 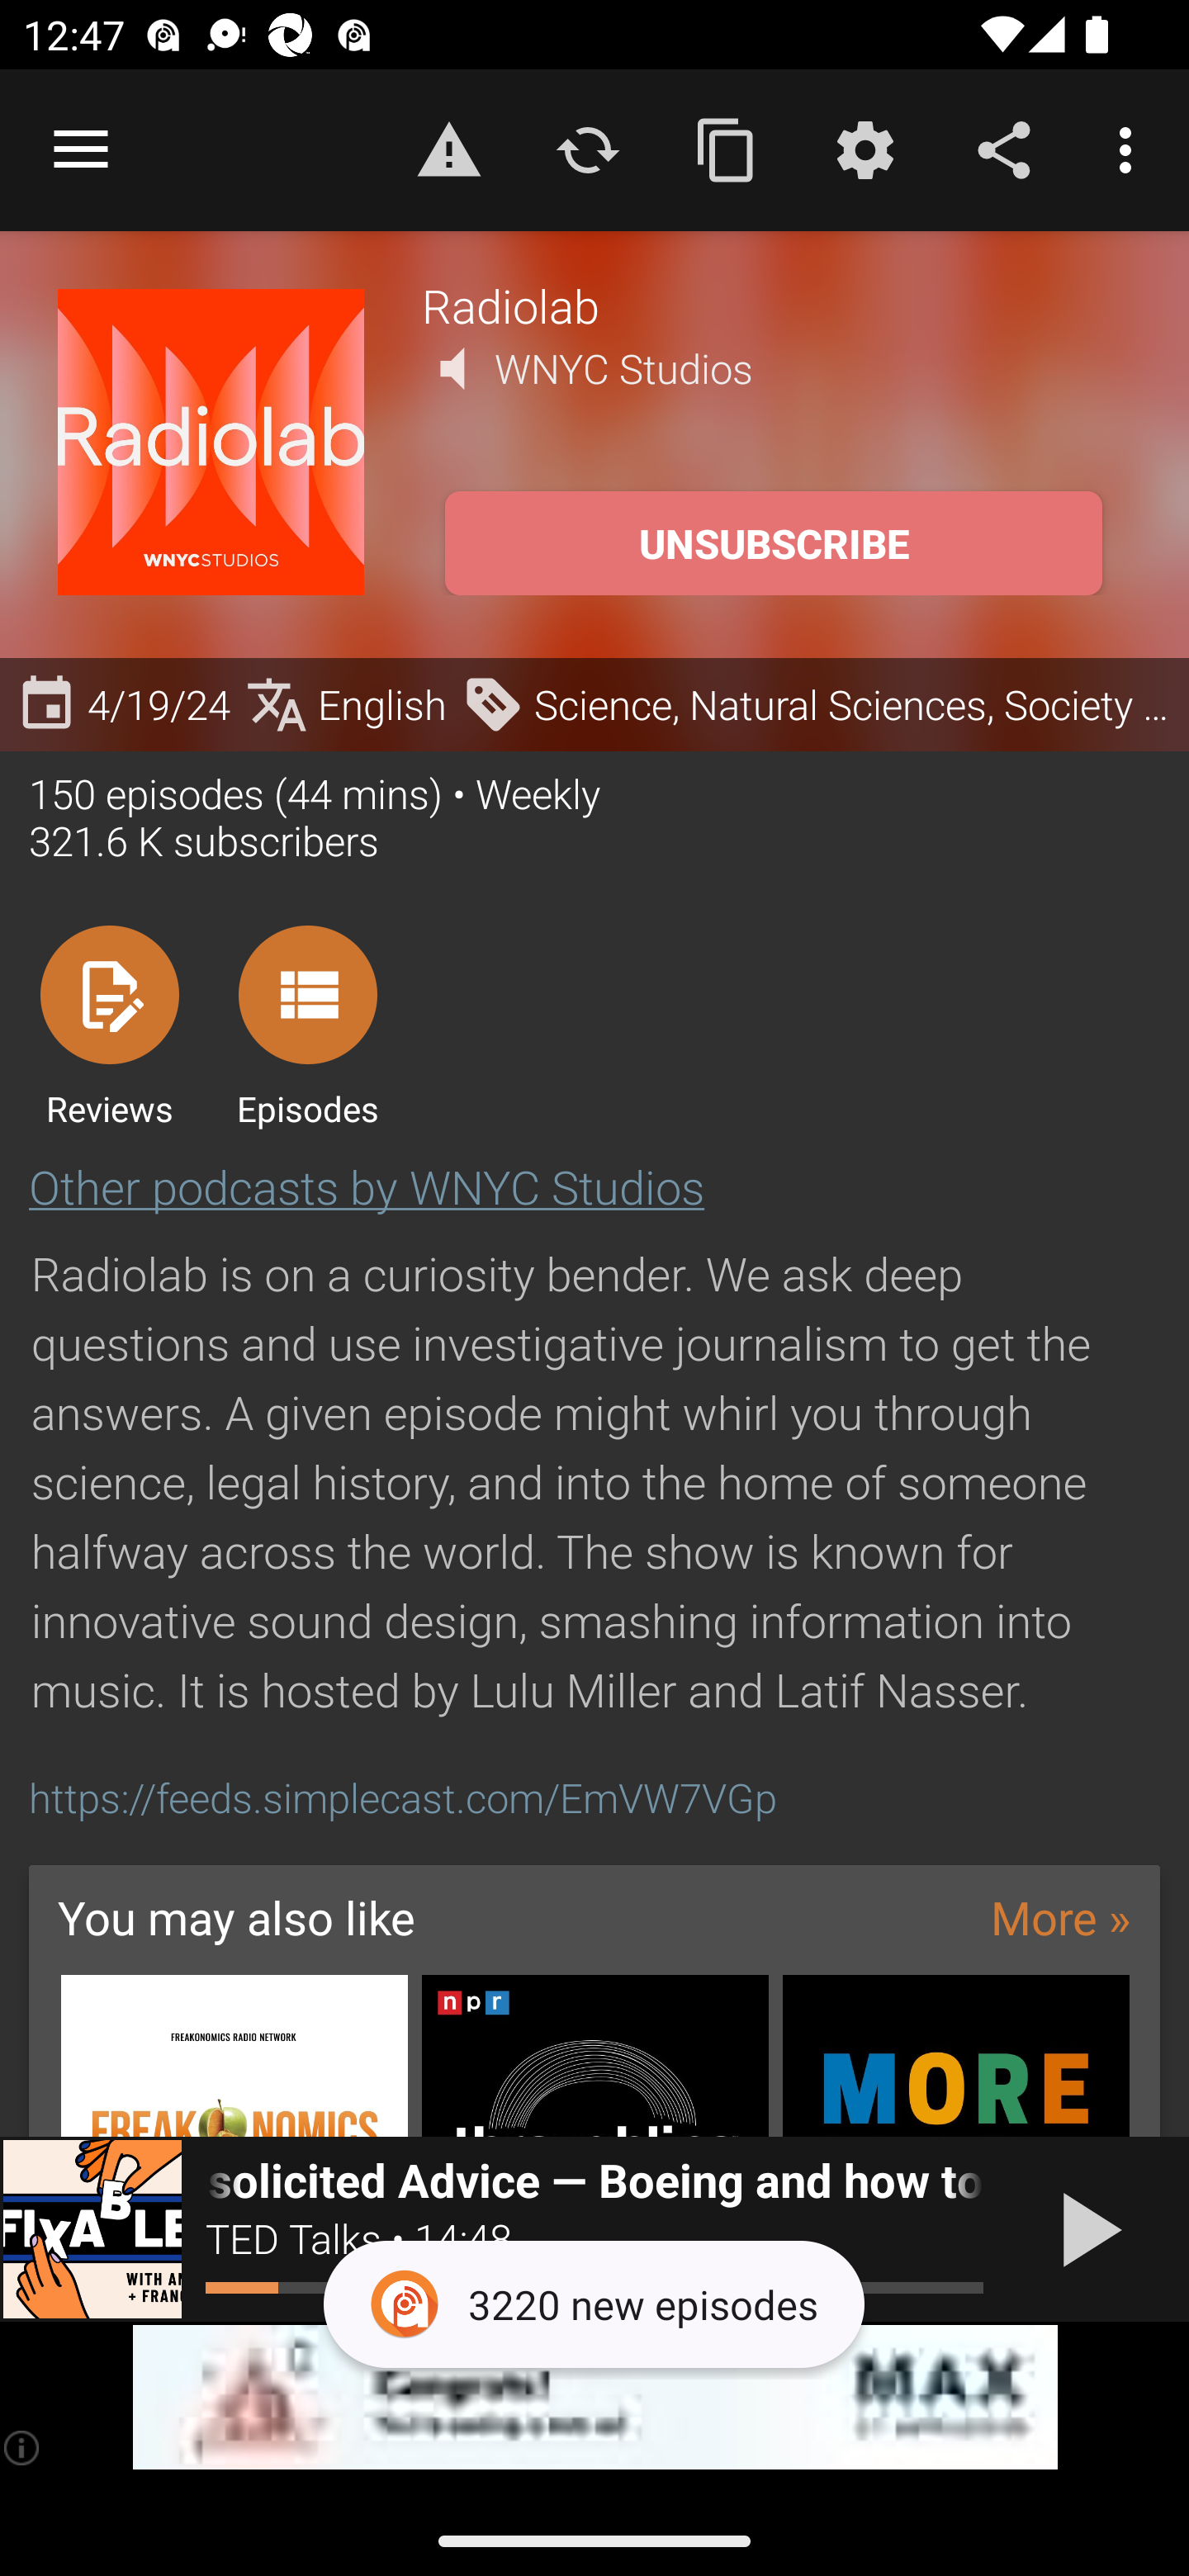 What do you see at coordinates (307, 1025) in the screenshot?
I see `Episodes` at bounding box center [307, 1025].